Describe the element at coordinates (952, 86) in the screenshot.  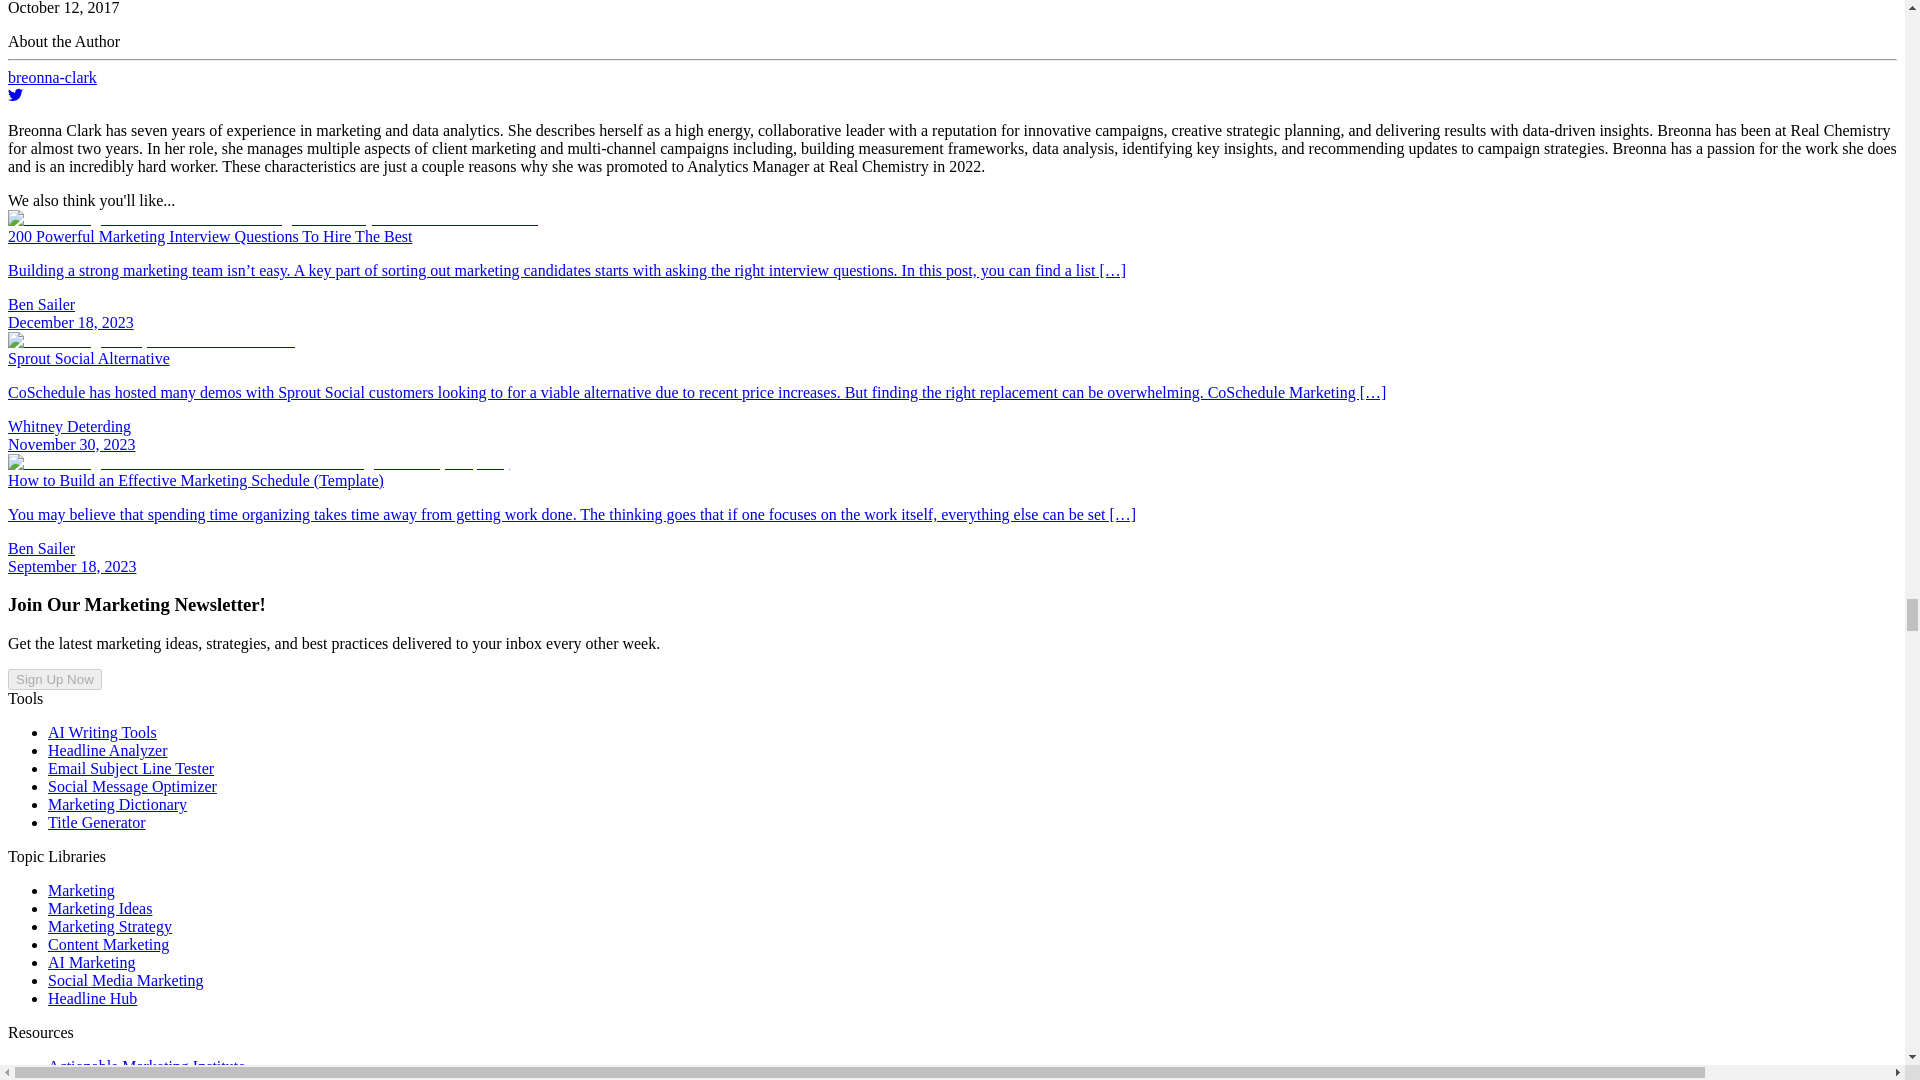
I see `breonna-clark` at that location.